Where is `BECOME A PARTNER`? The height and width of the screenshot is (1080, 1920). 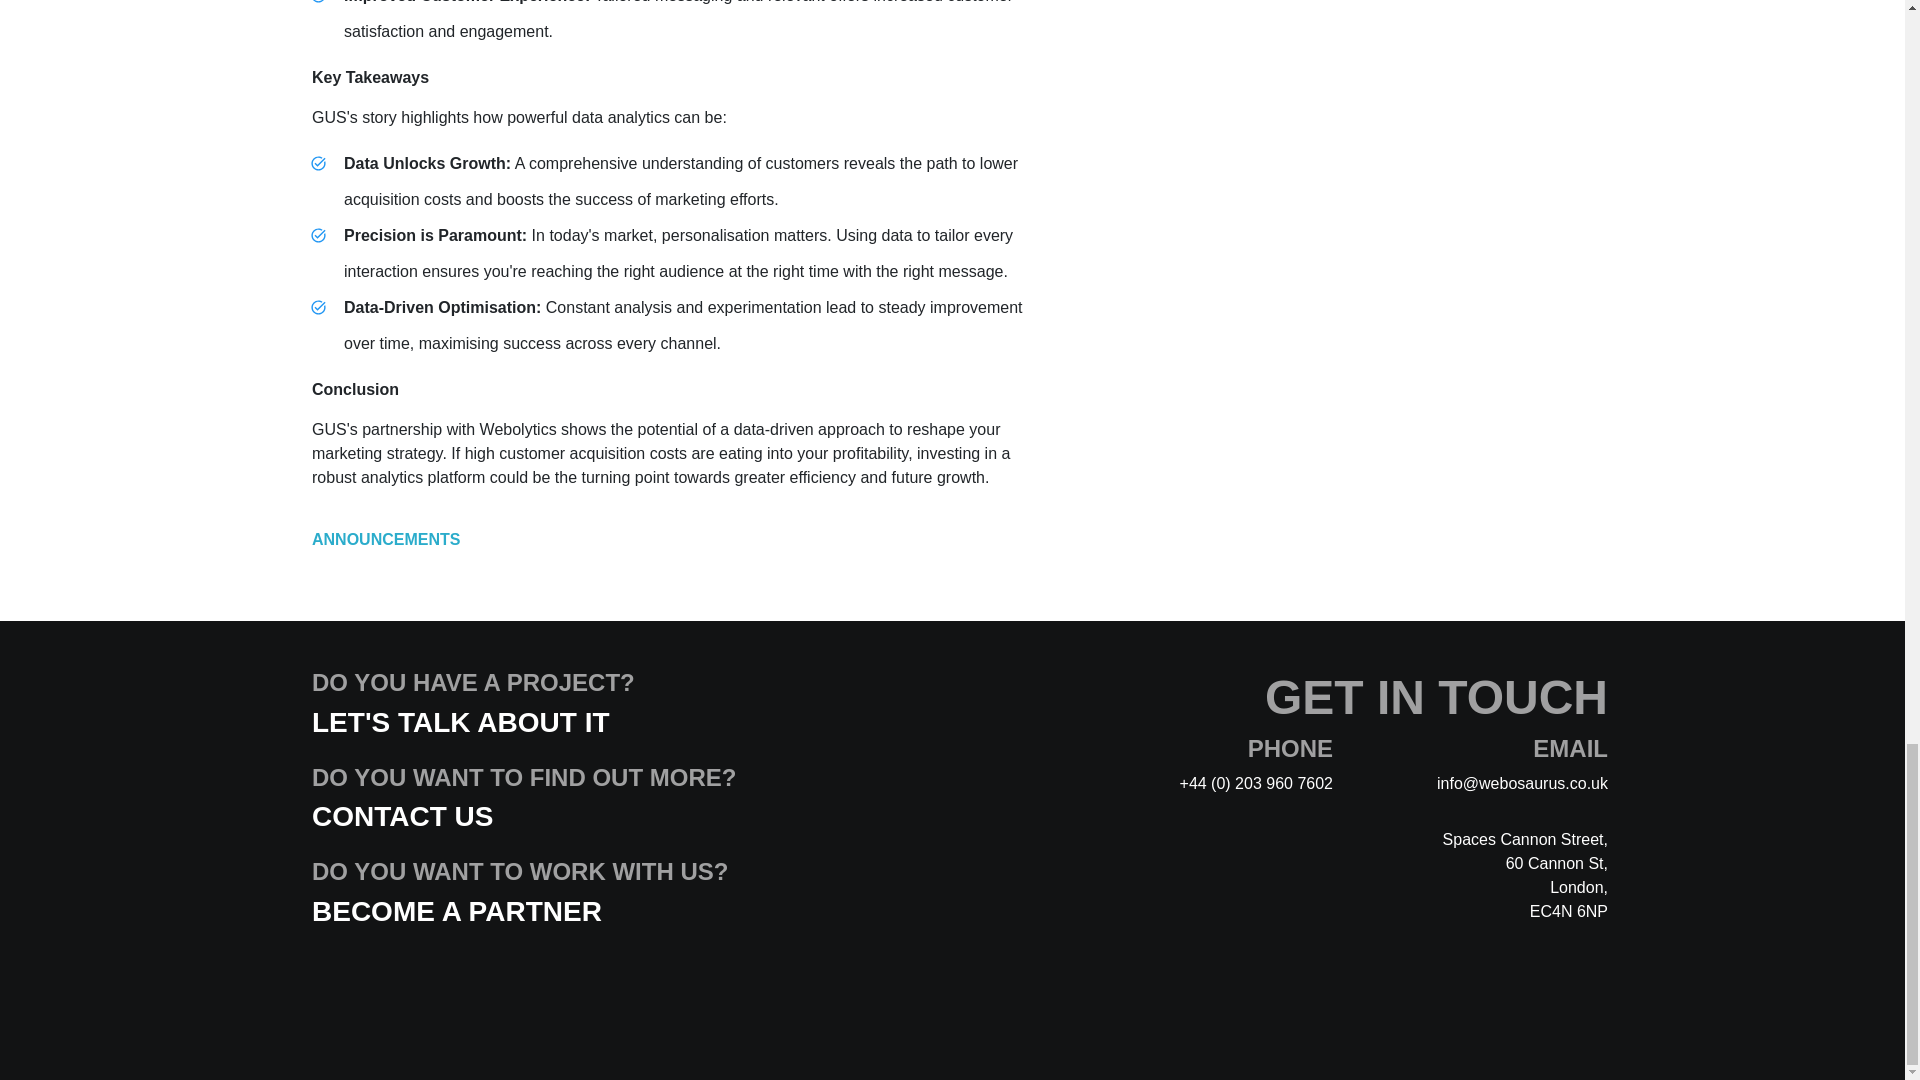
BECOME A PARTNER is located at coordinates (456, 911).